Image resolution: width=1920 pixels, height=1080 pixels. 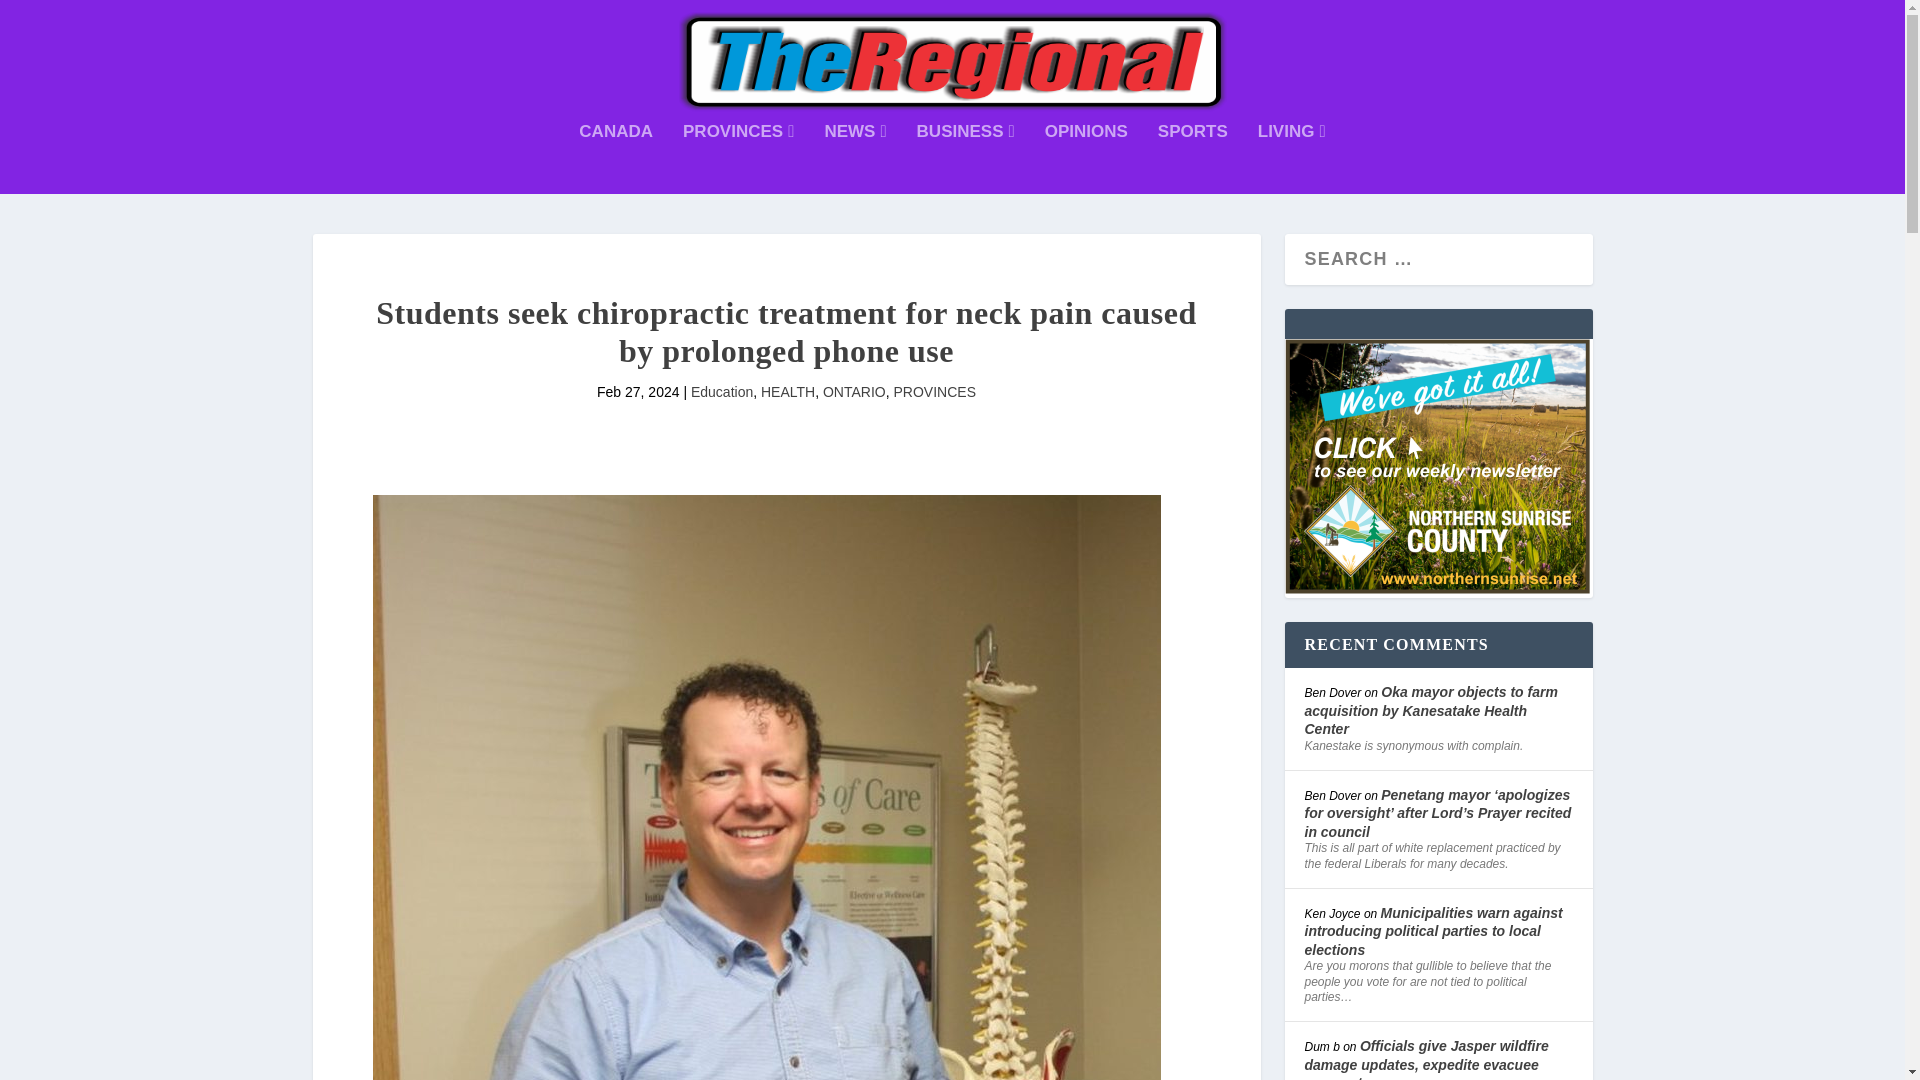 I want to click on SPORTS, so click(x=1192, y=159).